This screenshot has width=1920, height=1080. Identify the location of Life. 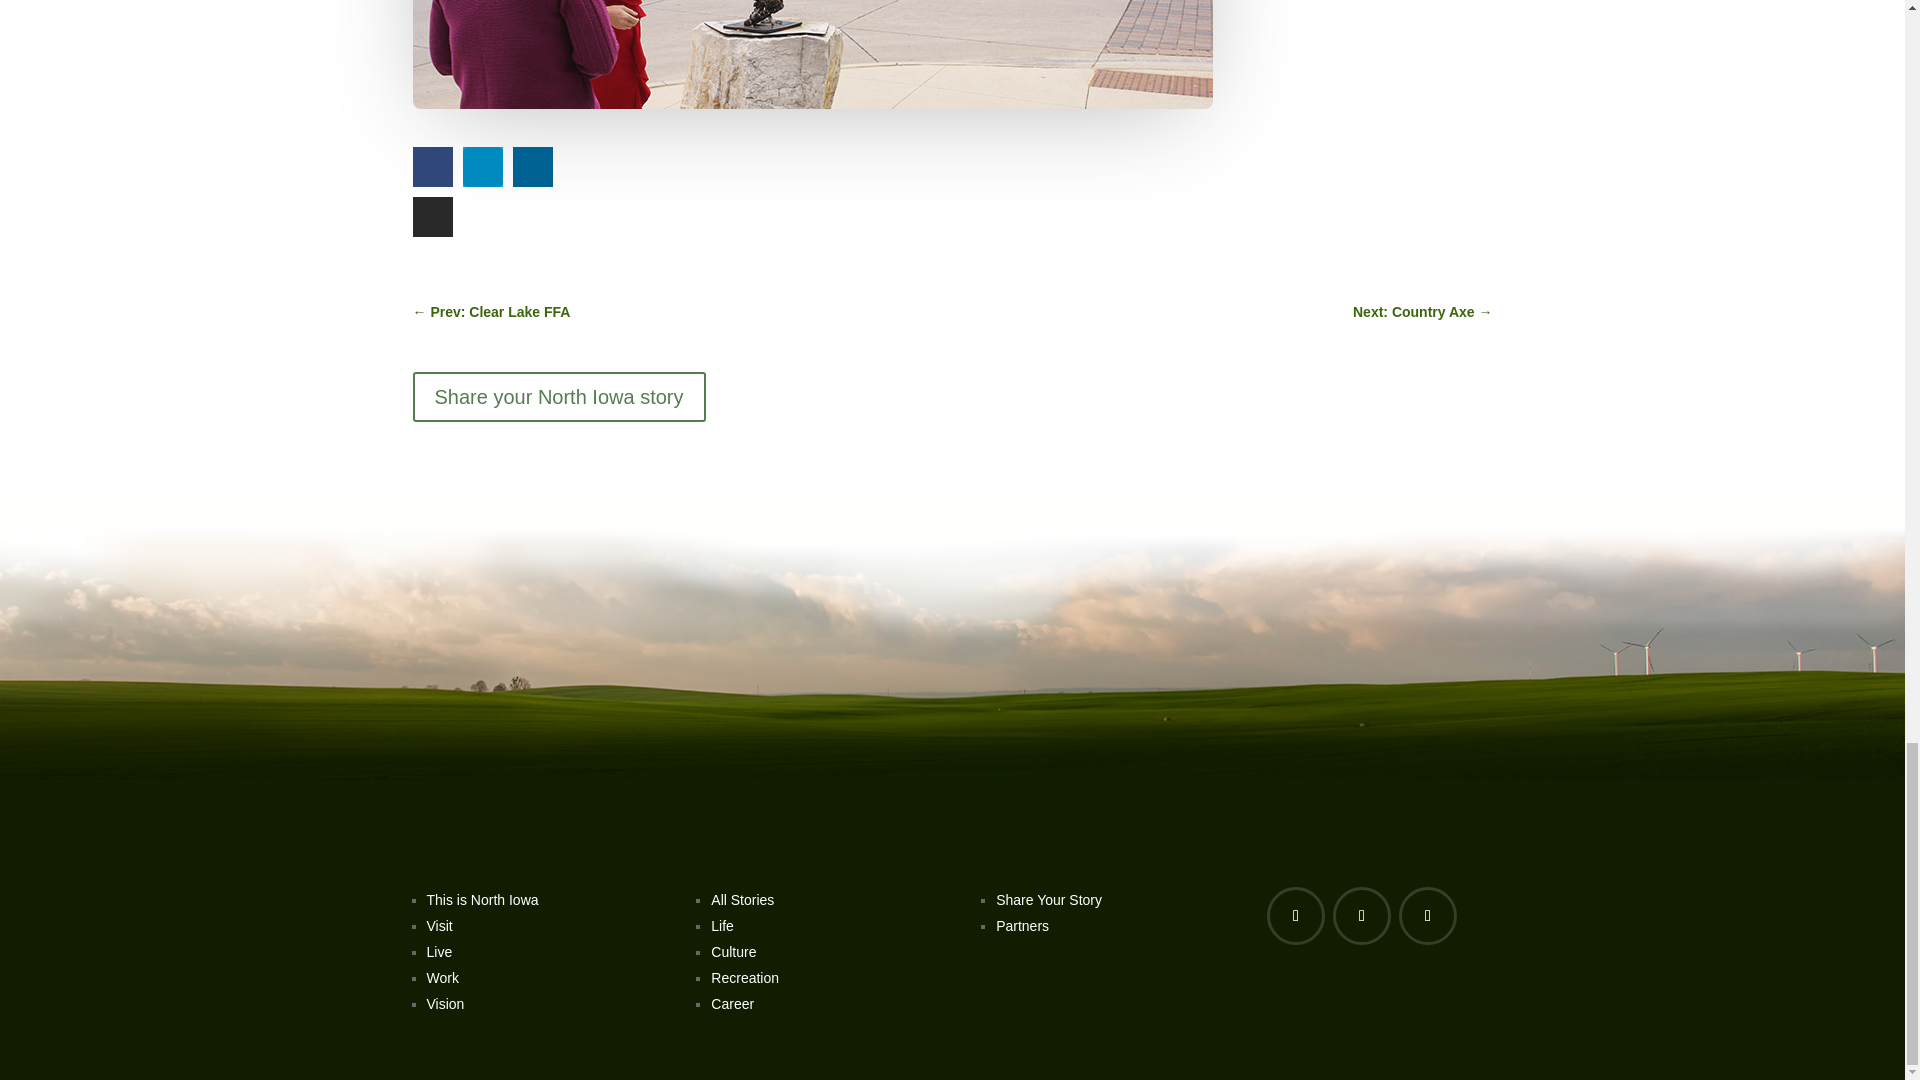
(722, 926).